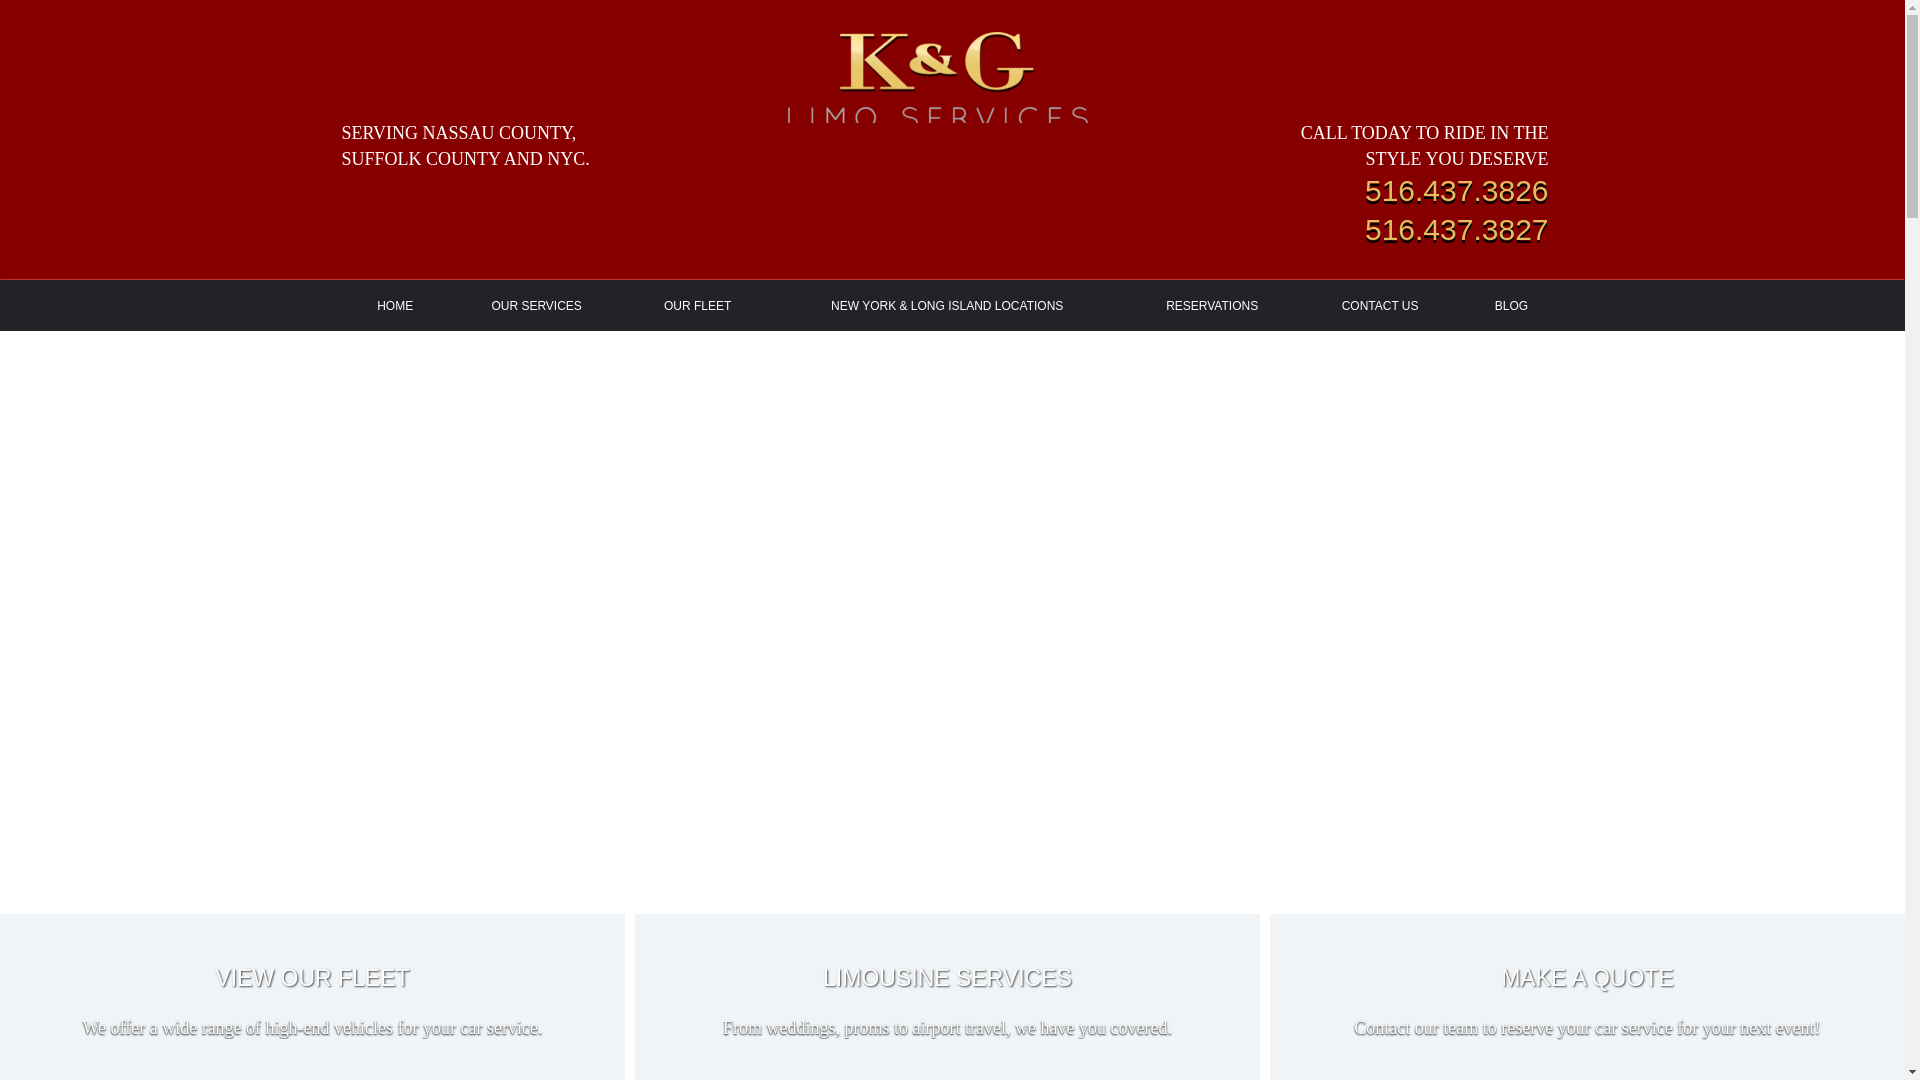  Describe the element at coordinates (1457, 194) in the screenshot. I see `516.437.3826` at that location.